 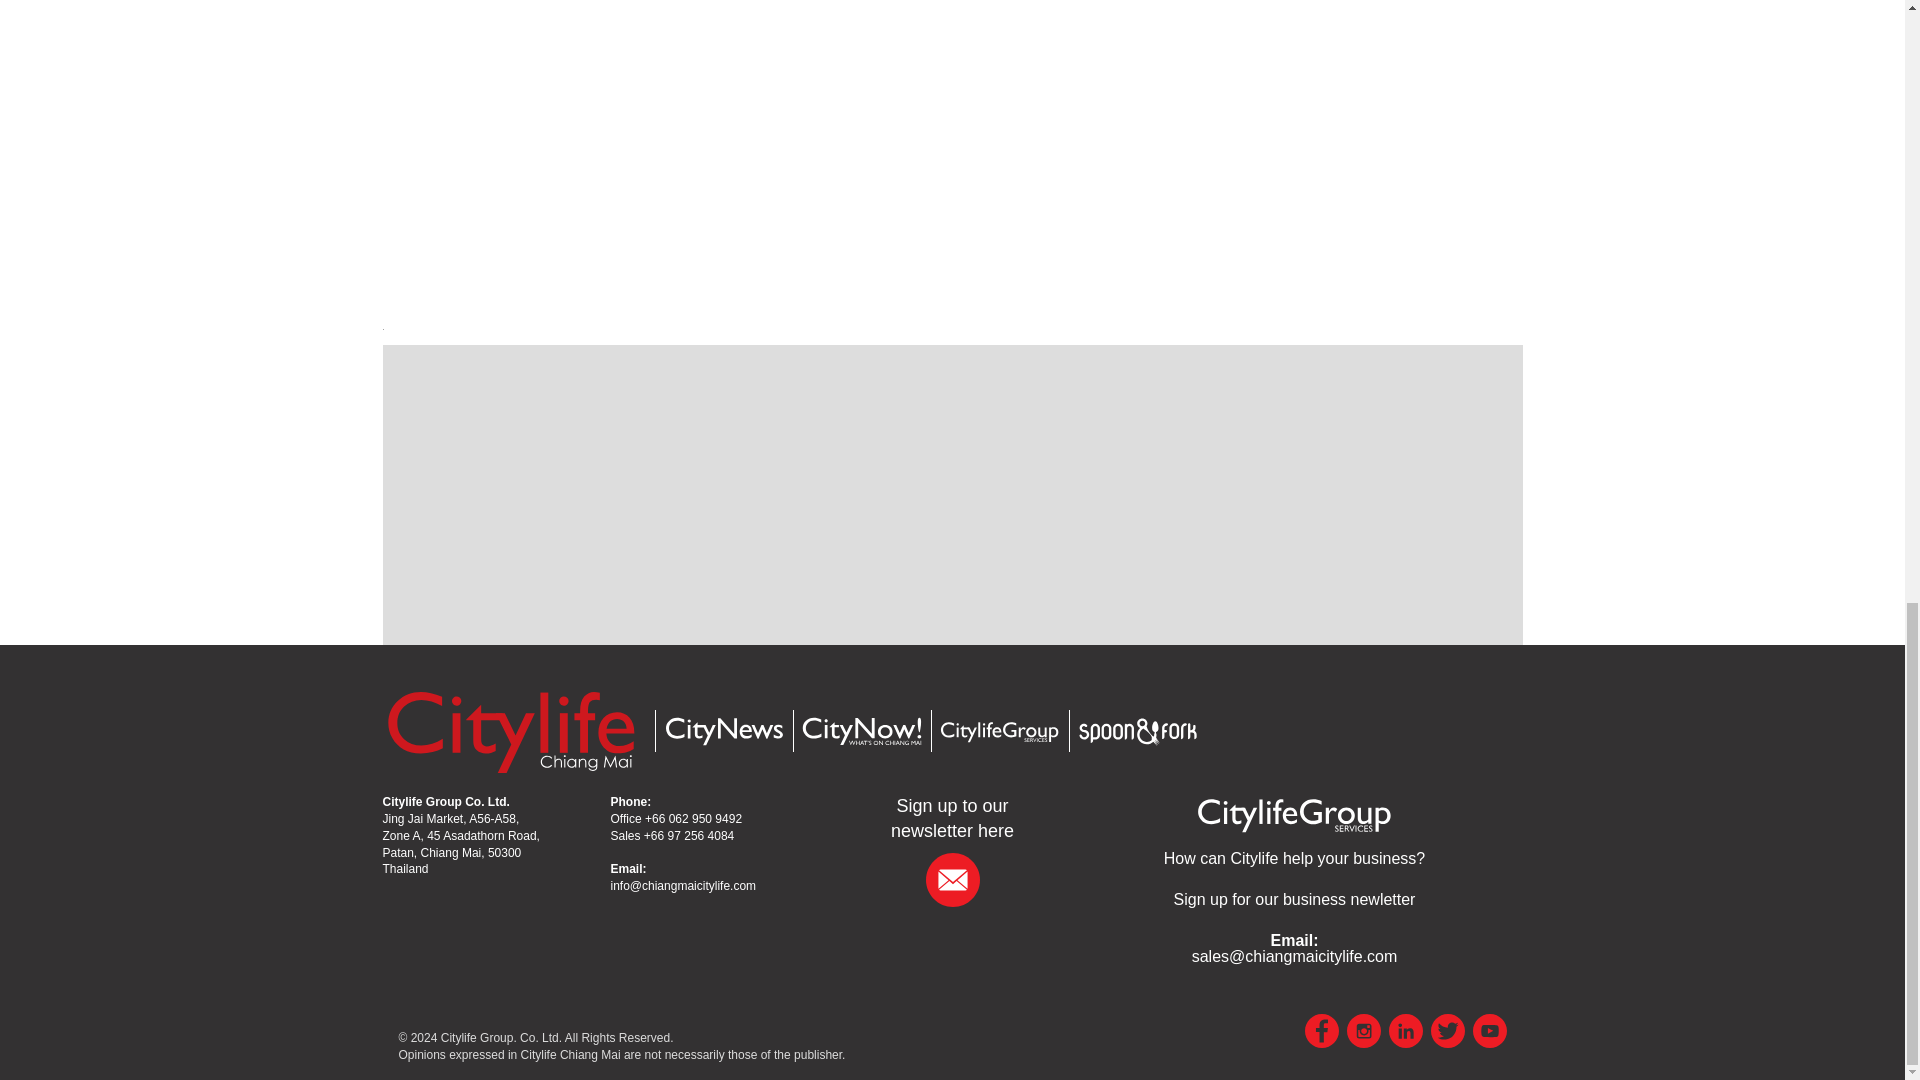 What do you see at coordinates (1294, 858) in the screenshot?
I see `Citylife Group Services` at bounding box center [1294, 858].